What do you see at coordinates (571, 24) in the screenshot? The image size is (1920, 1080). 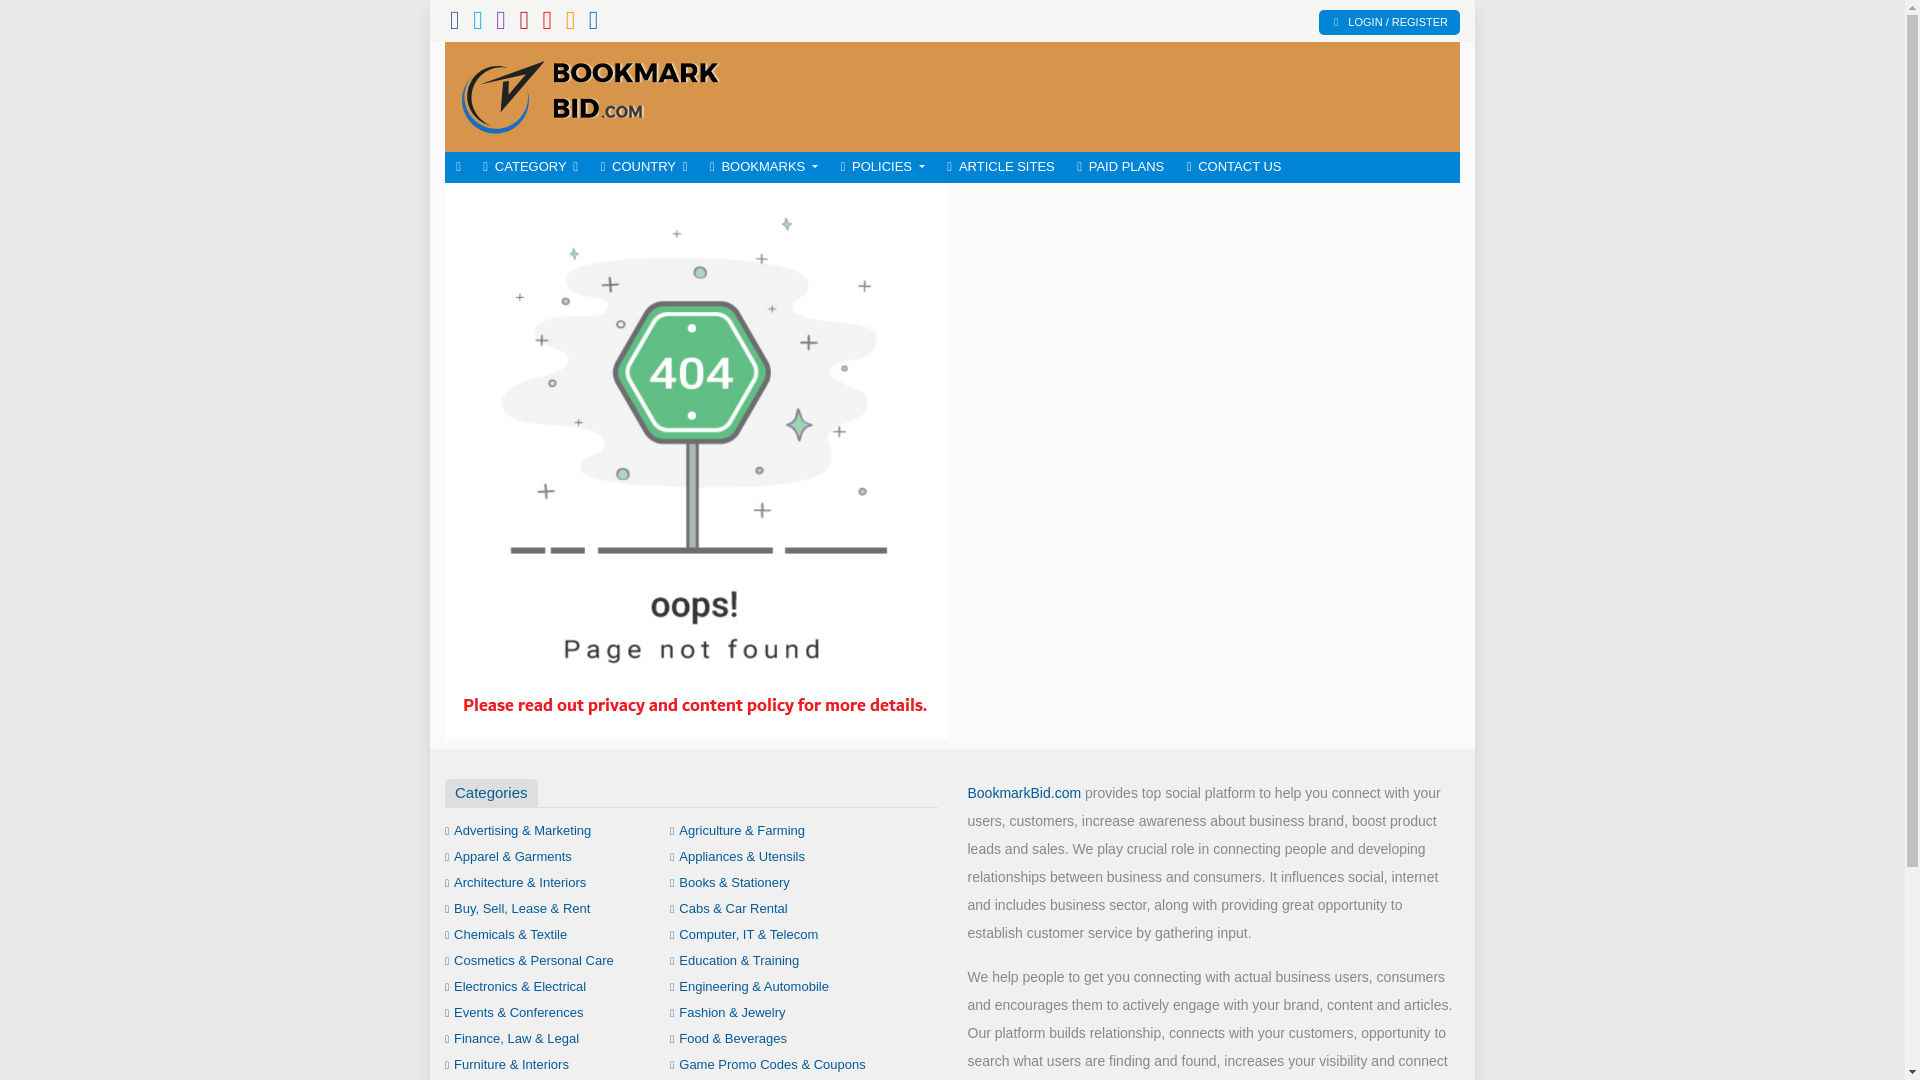 I see `RSS Feed` at bounding box center [571, 24].